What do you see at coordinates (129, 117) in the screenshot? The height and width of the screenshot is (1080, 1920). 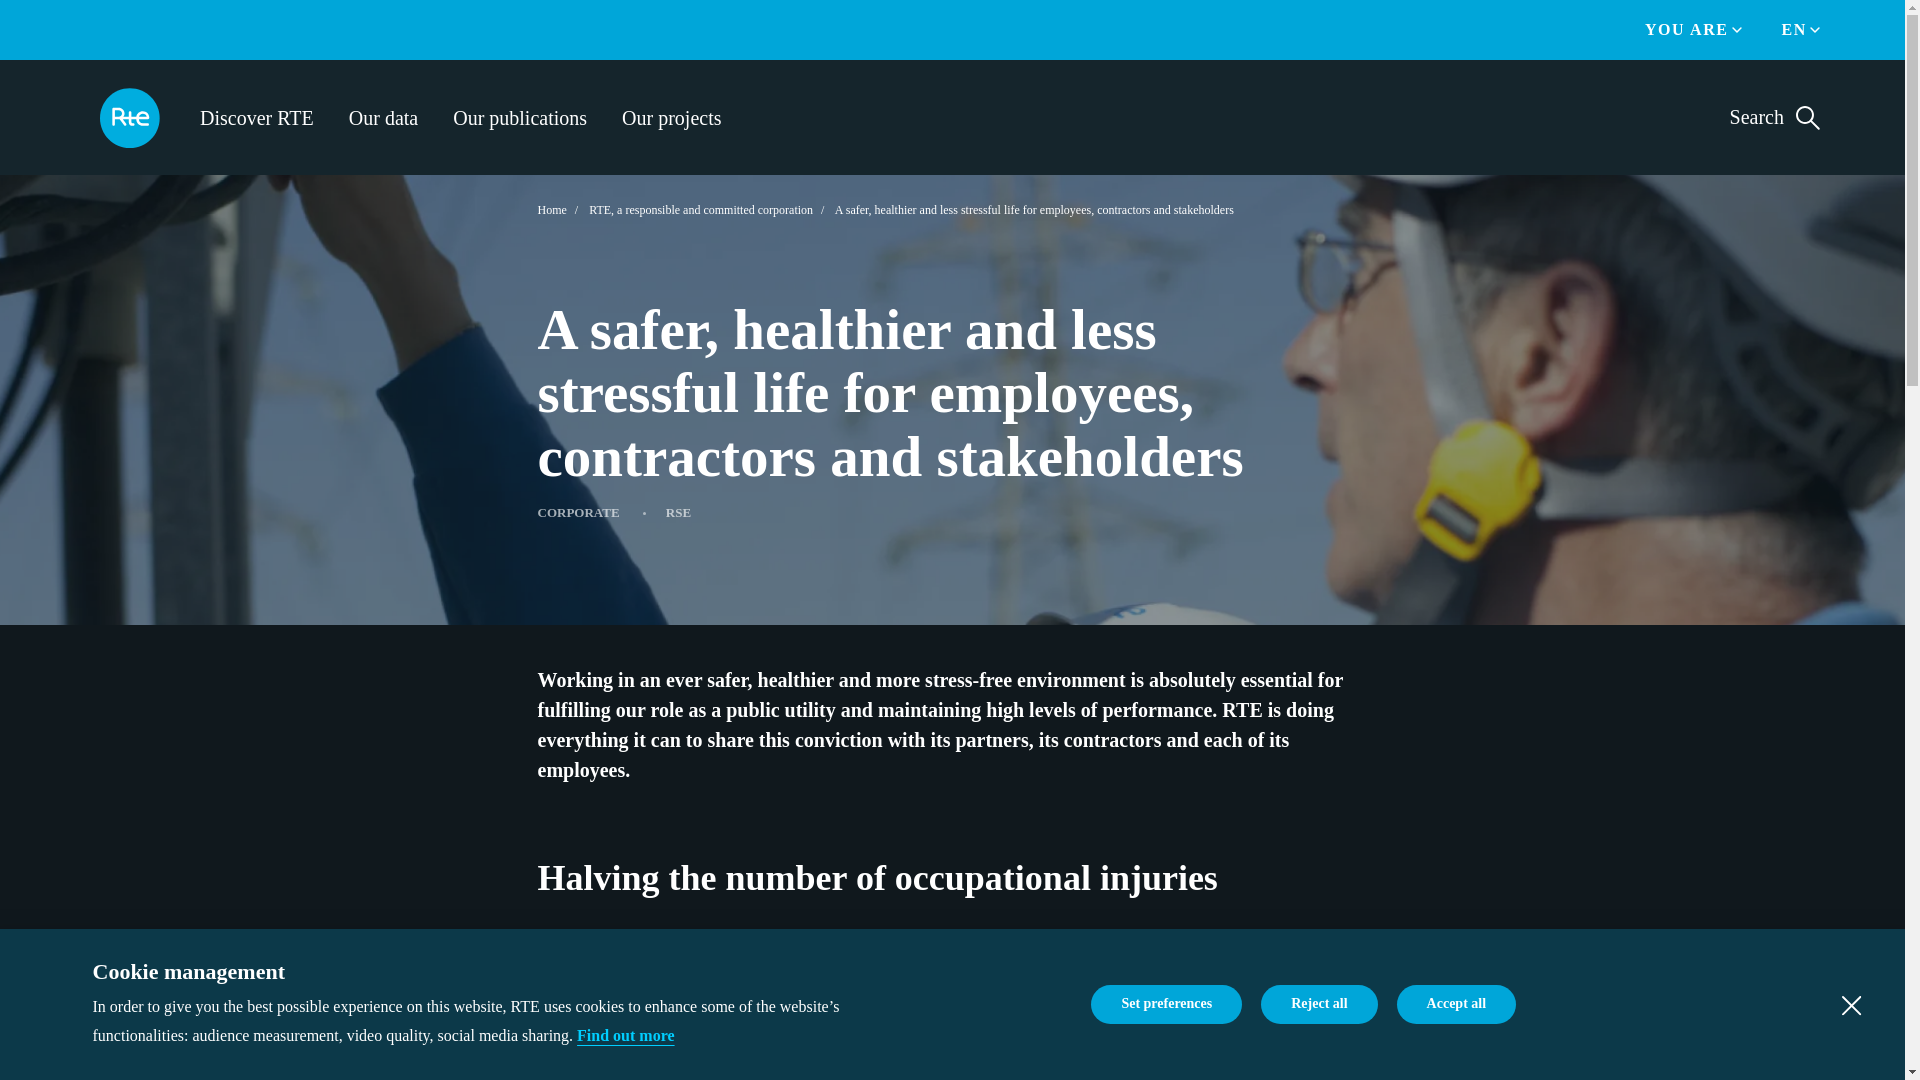 I see `Logo RTE Created with Sketch.` at bounding box center [129, 117].